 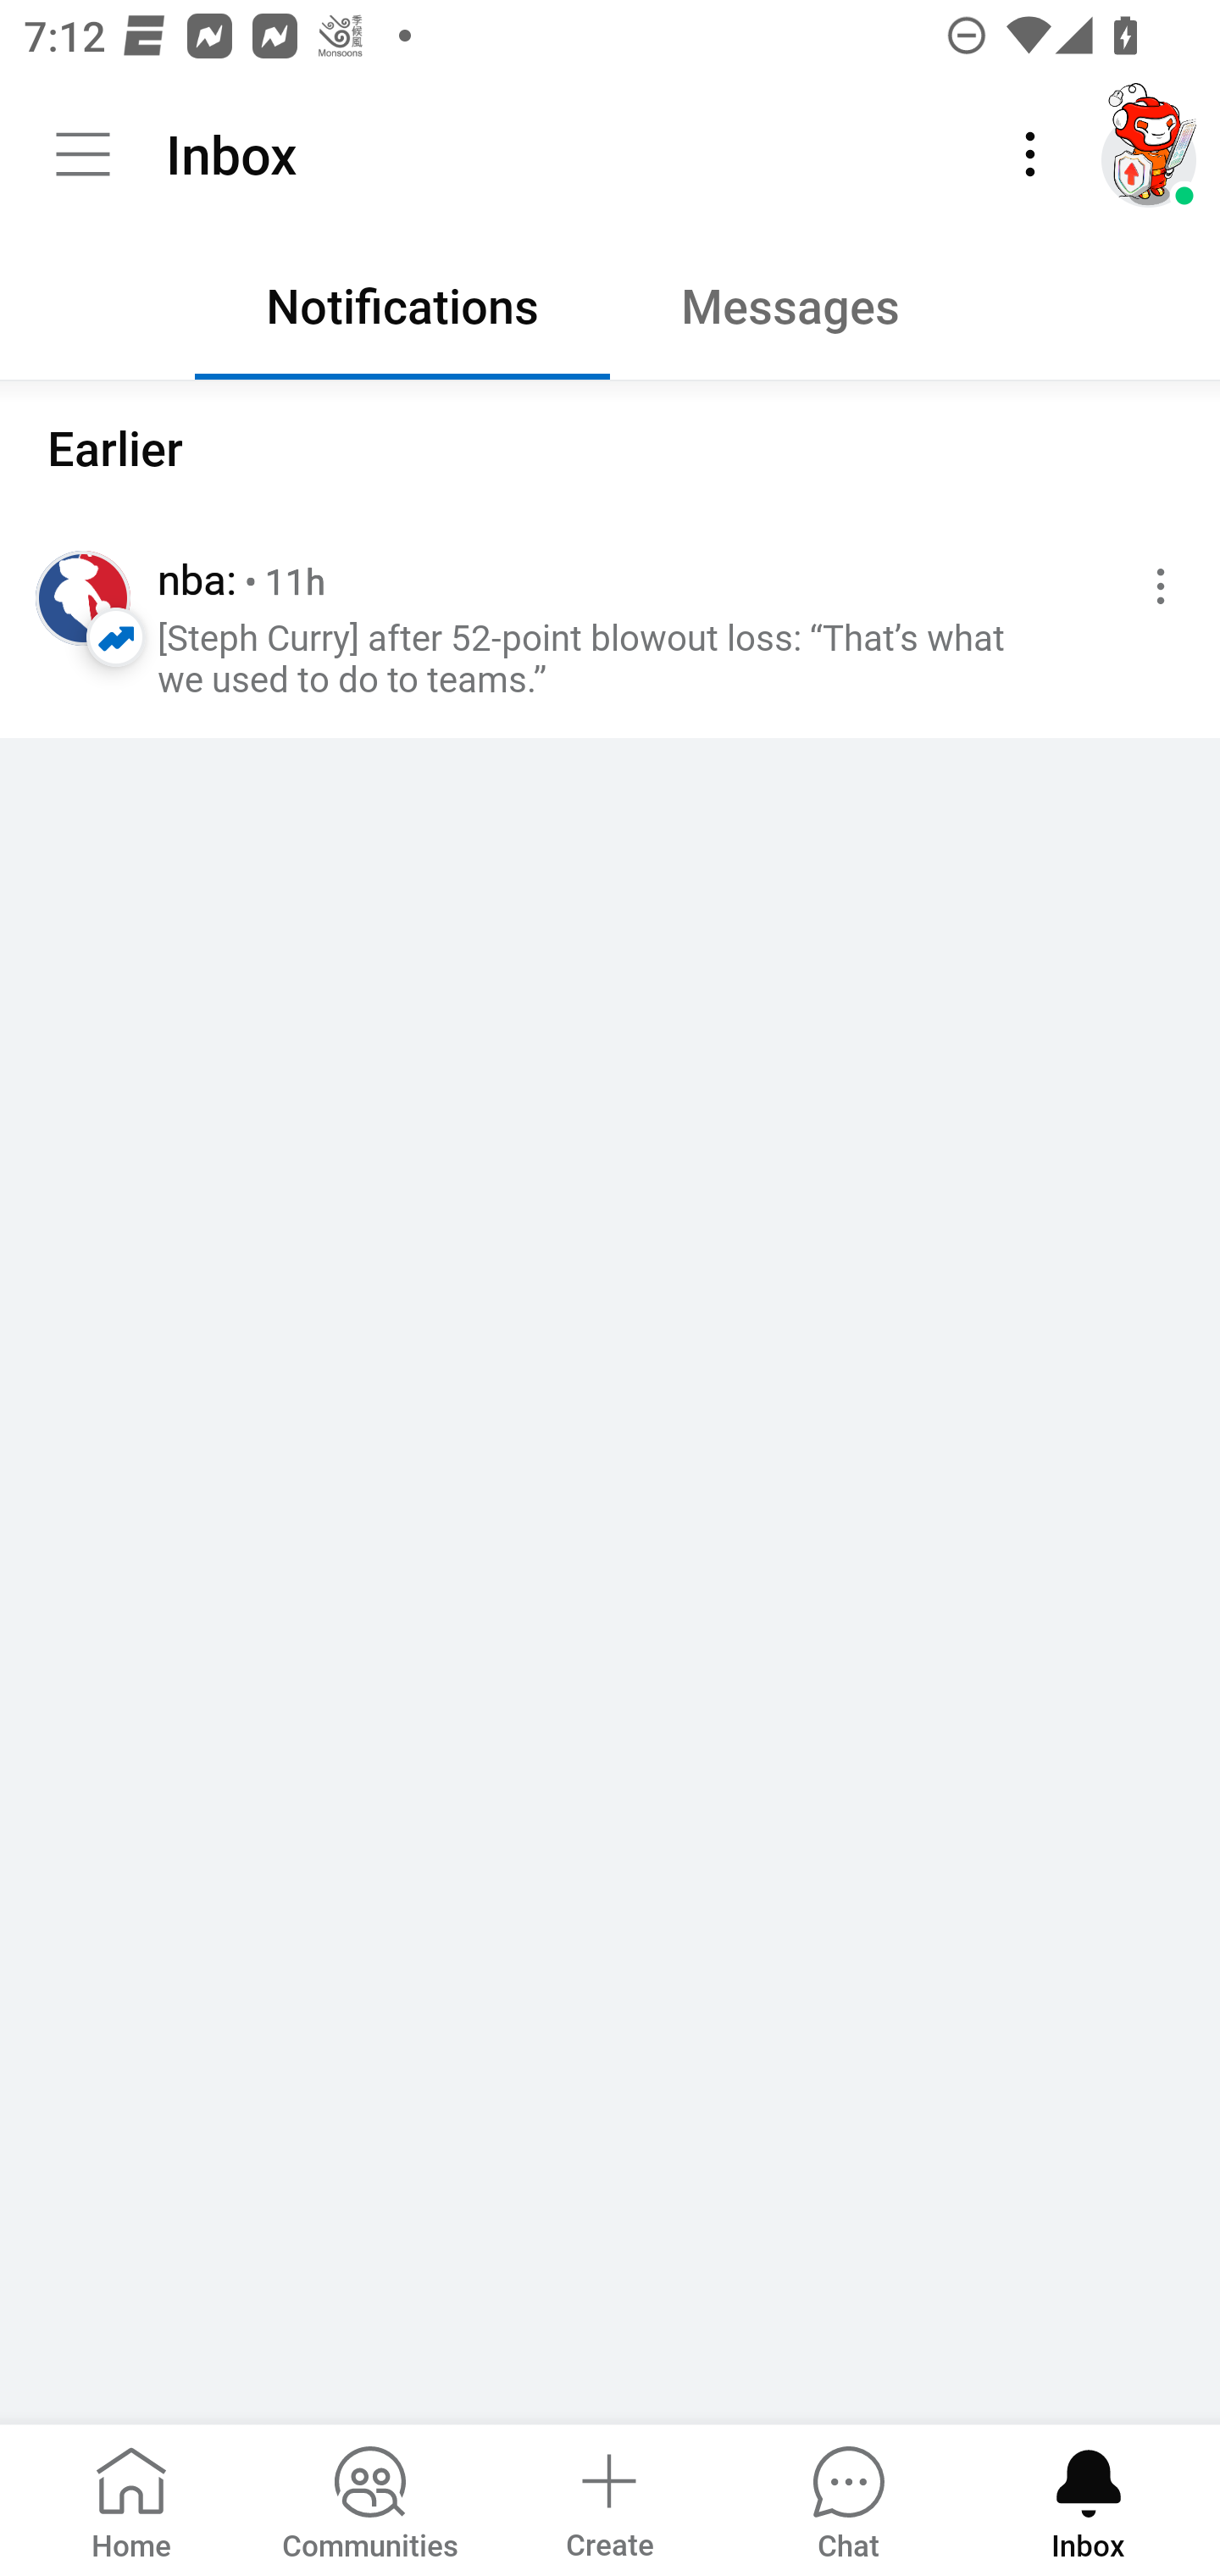 What do you see at coordinates (817, 314) in the screenshot?
I see `Messages` at bounding box center [817, 314].